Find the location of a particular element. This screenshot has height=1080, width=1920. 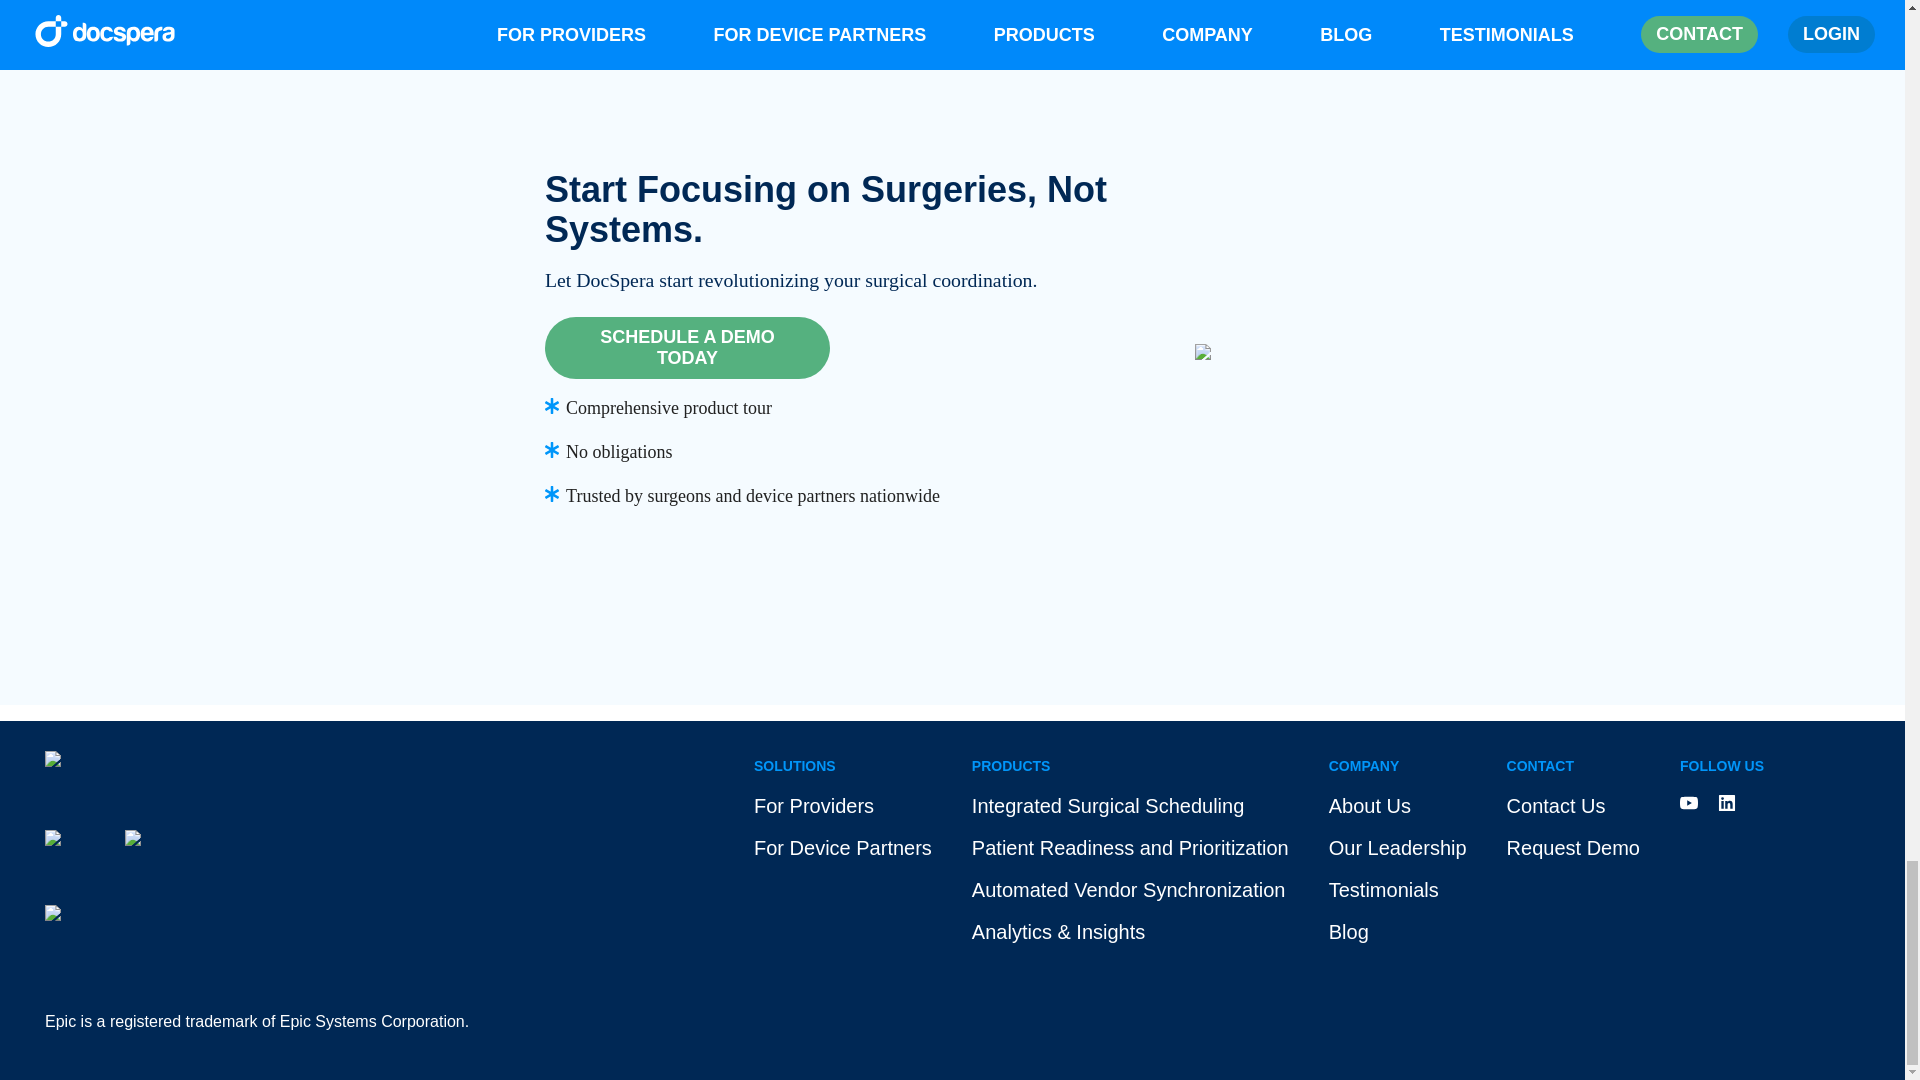

Patient Readiness and Prioritization is located at coordinates (1130, 848).